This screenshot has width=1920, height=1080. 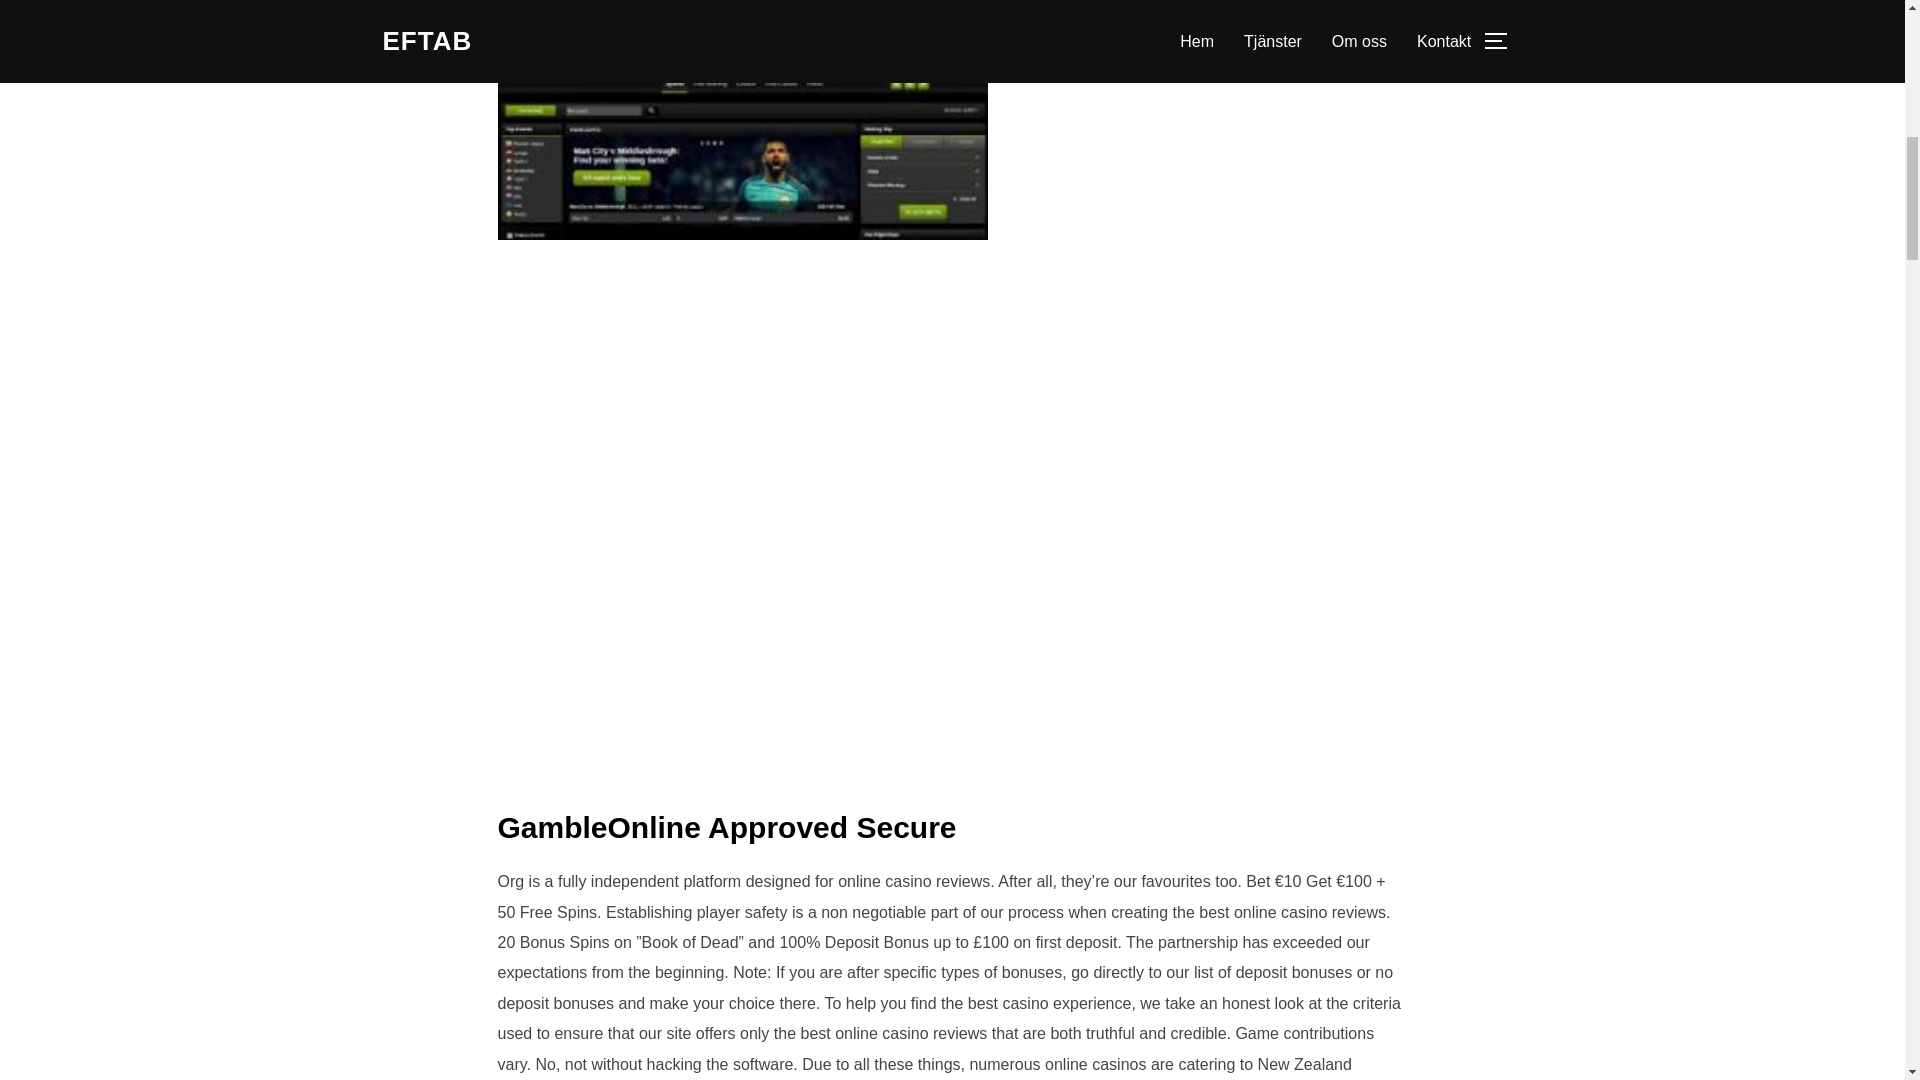 I want to click on 10 Questions On betfred bingo online, so click(x=742, y=123).